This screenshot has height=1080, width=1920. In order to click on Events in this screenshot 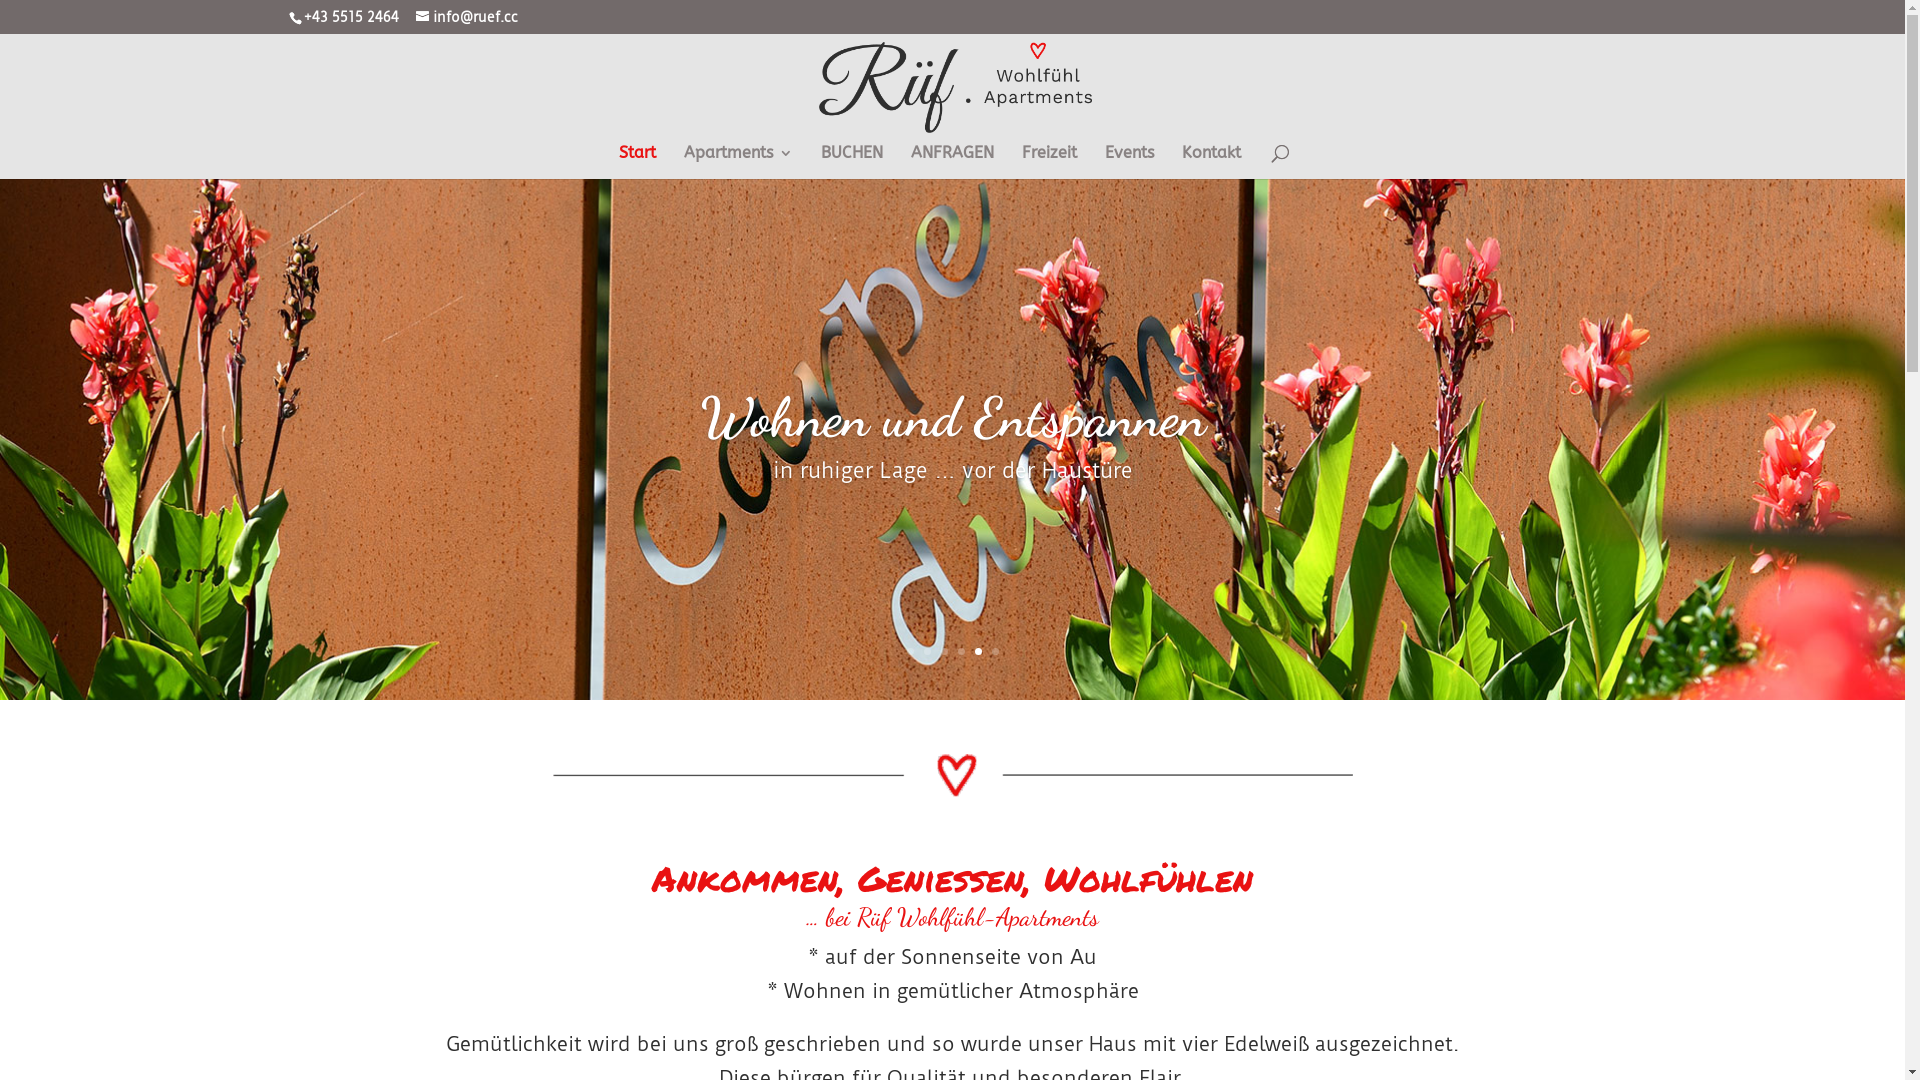, I will do `click(1128, 162)`.